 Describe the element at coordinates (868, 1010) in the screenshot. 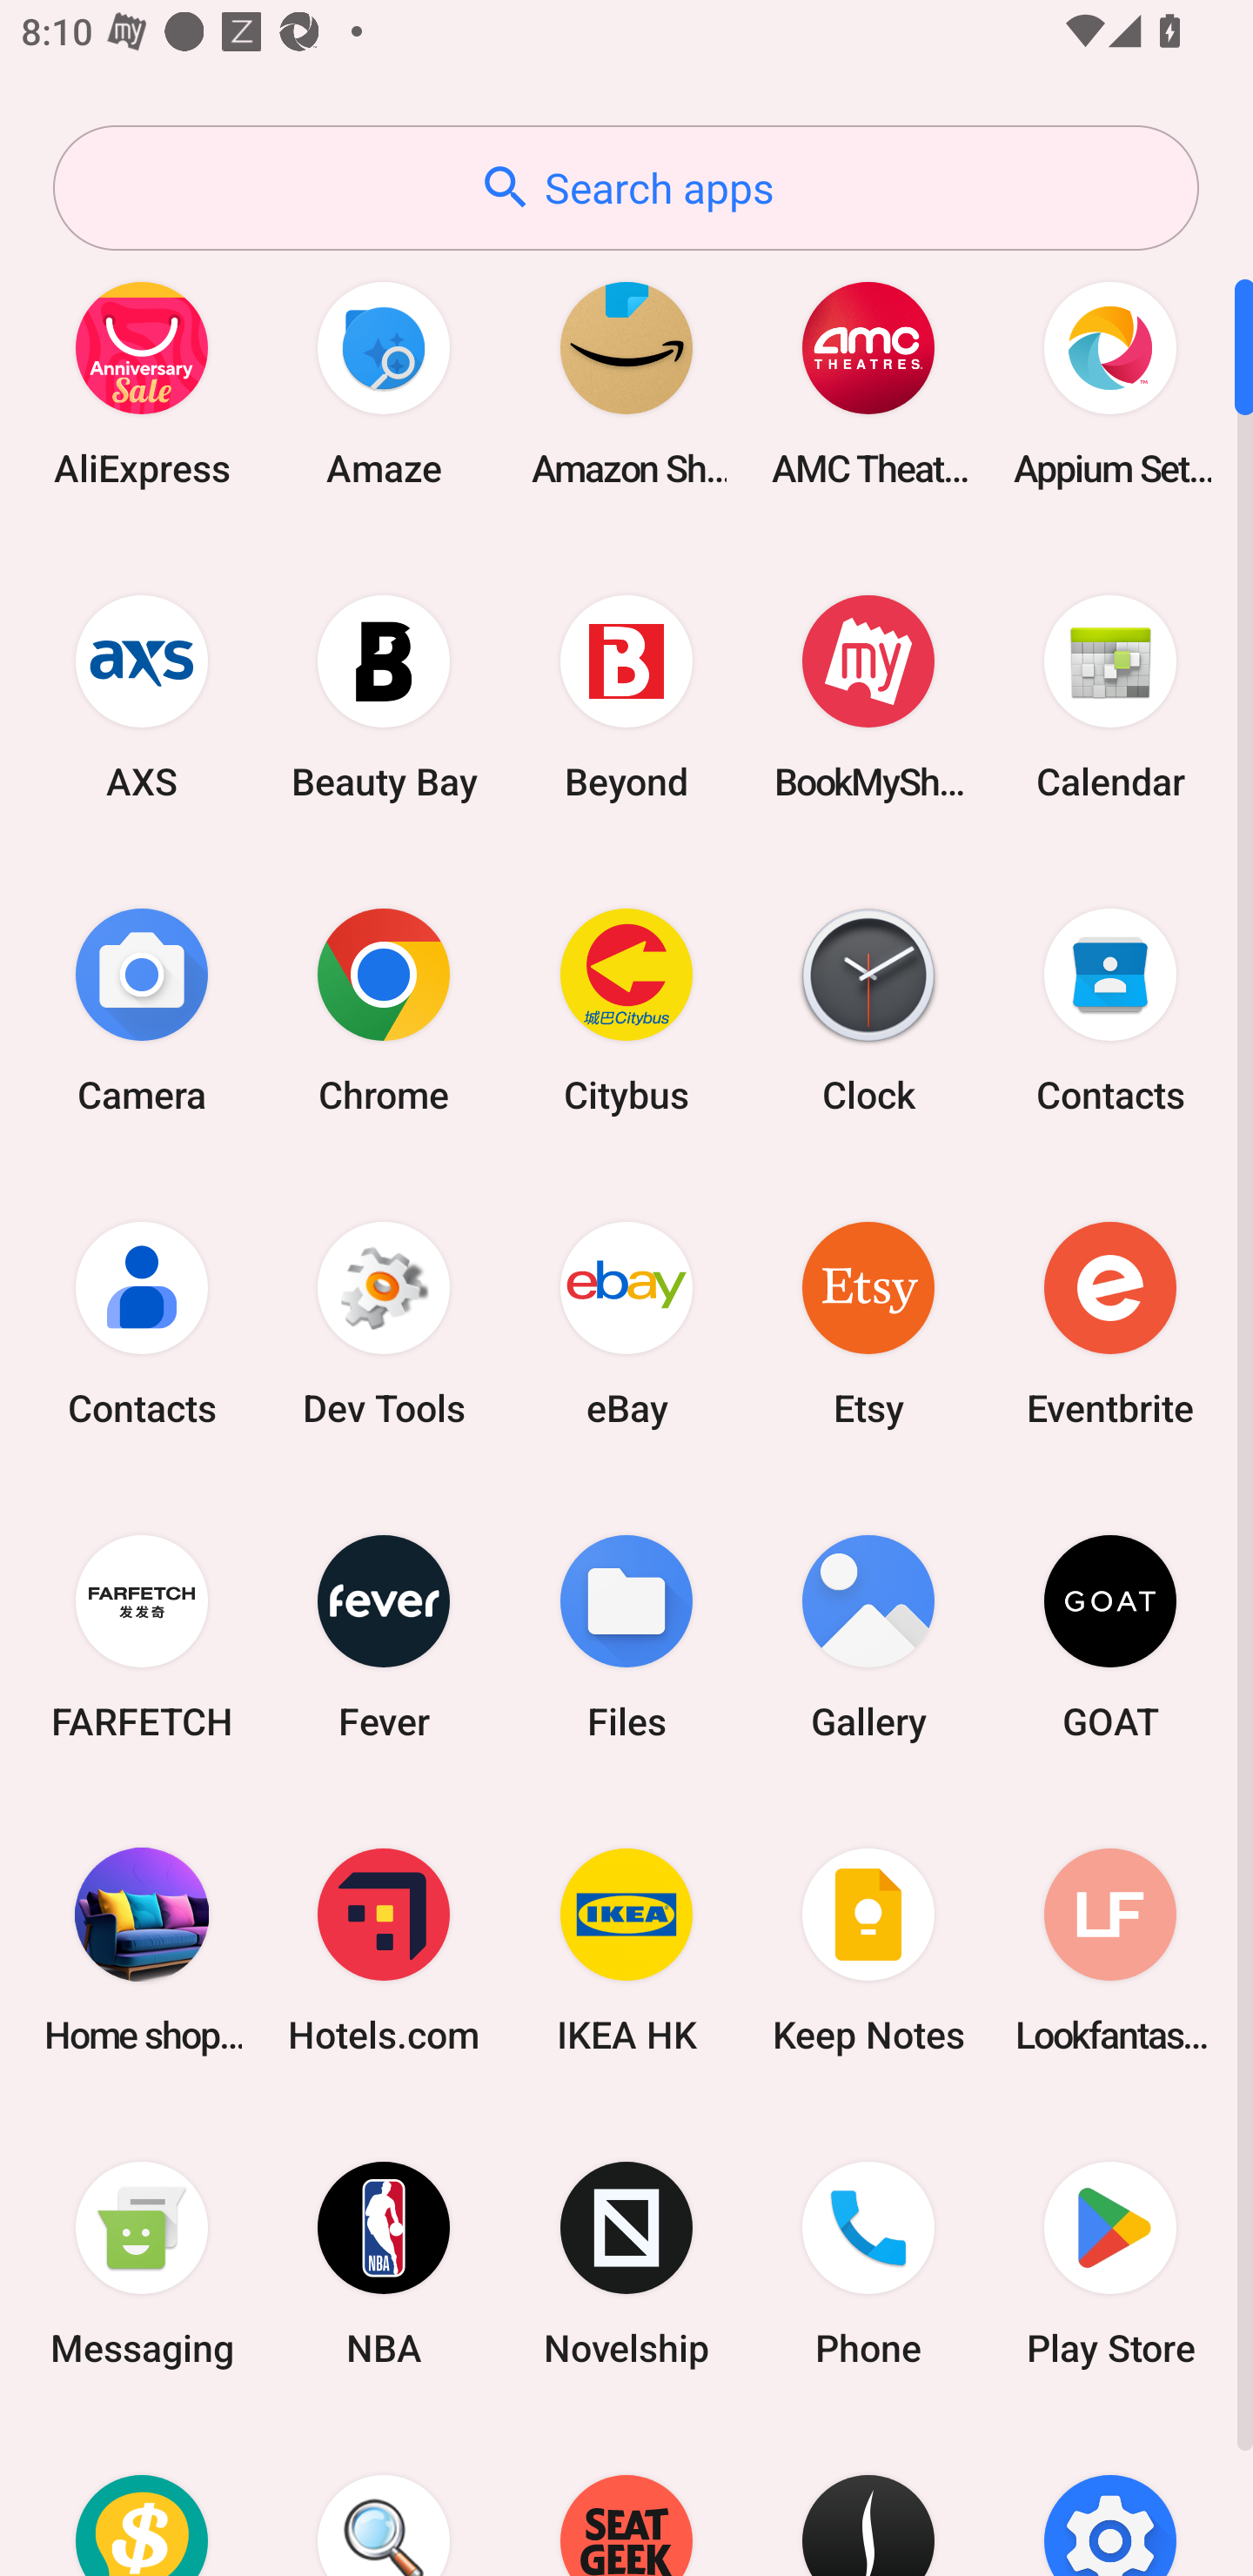

I see `Clock` at that location.